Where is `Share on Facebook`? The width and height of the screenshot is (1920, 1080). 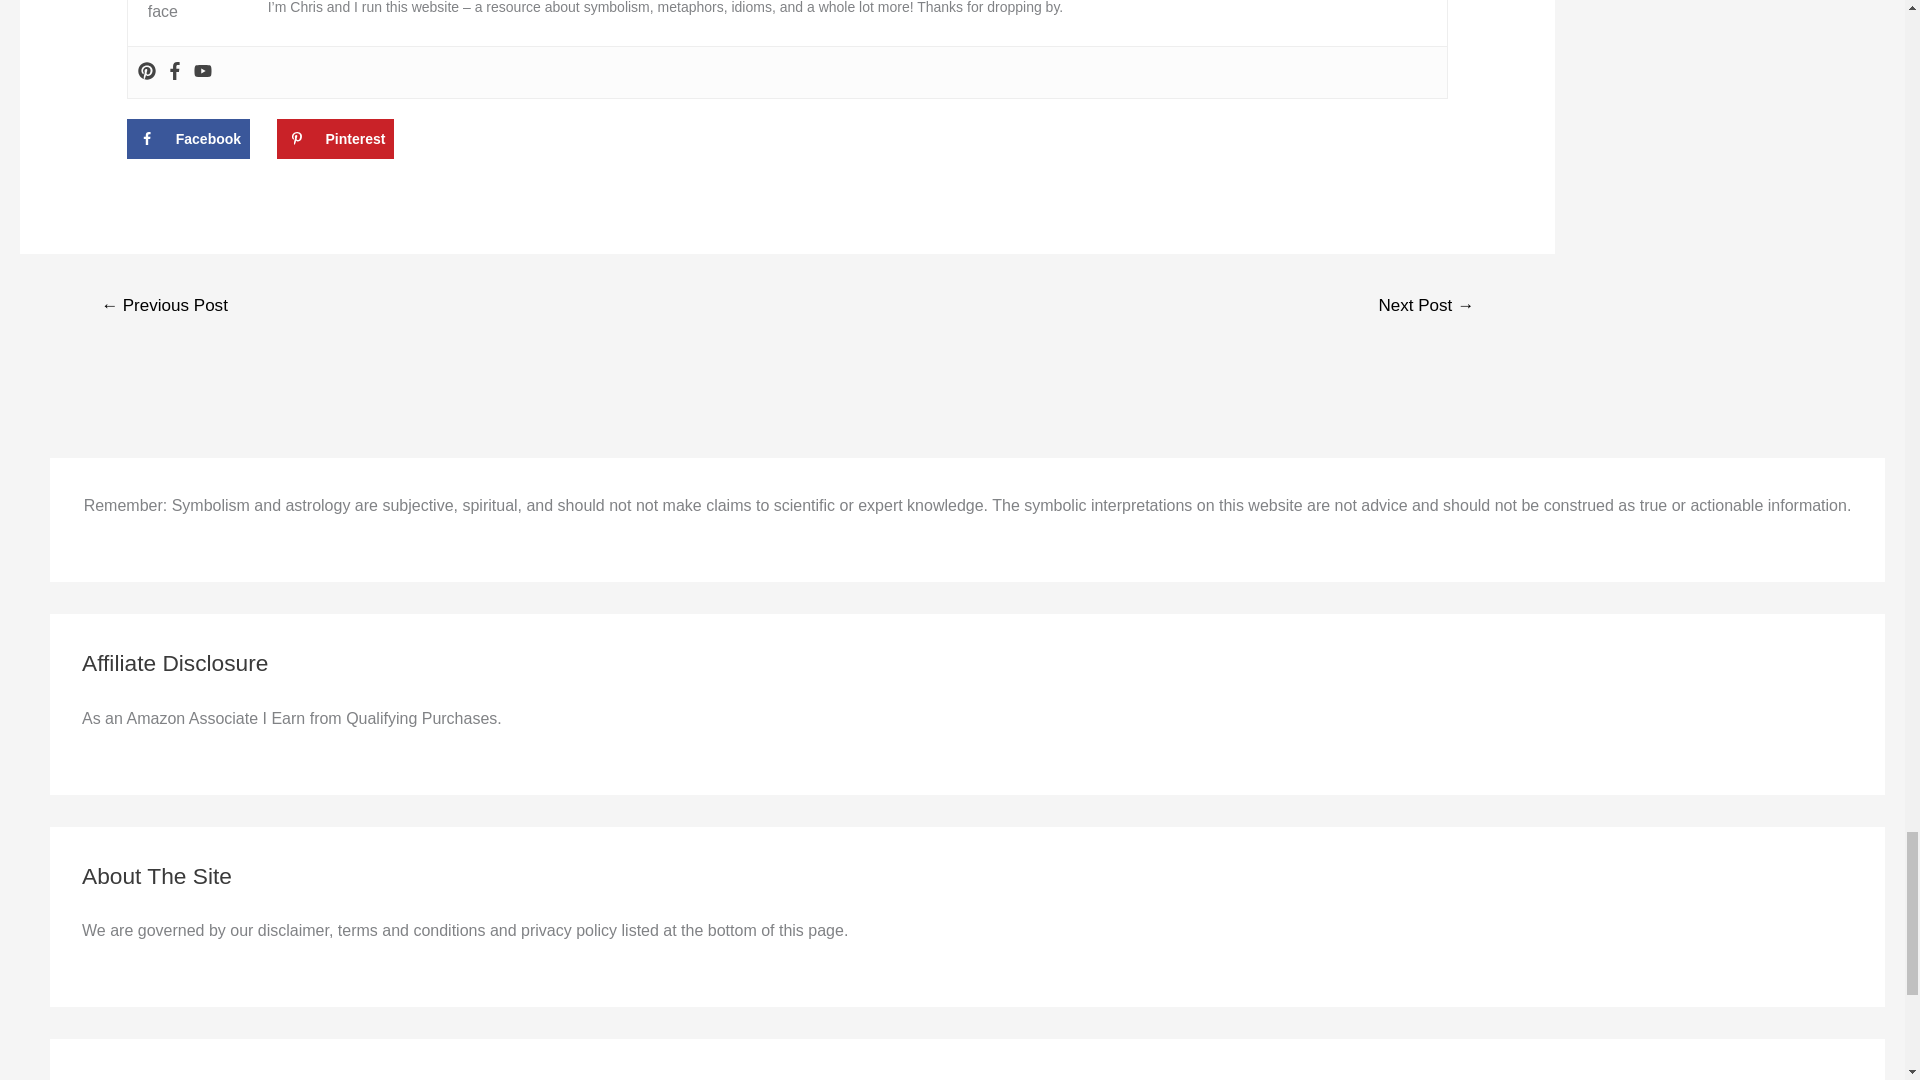 Share on Facebook is located at coordinates (188, 138).